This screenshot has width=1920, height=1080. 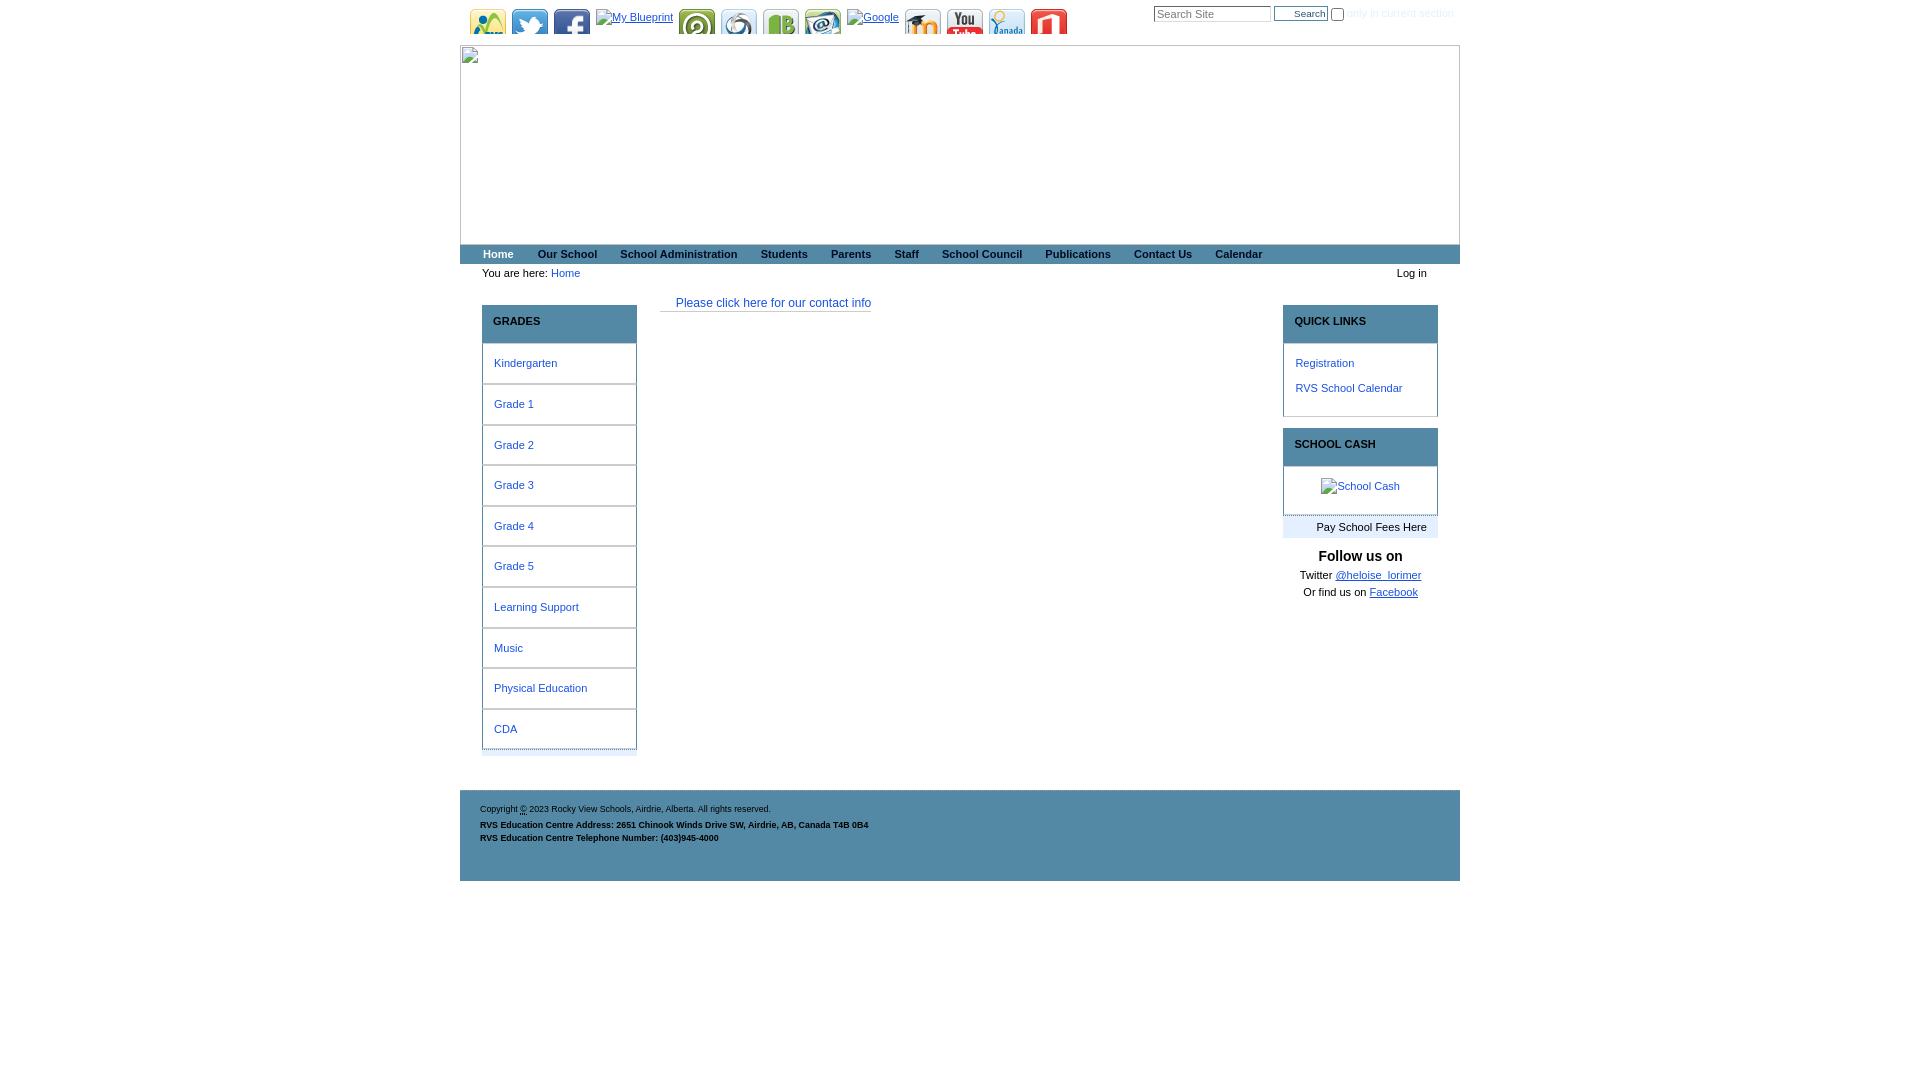 I want to click on Music, so click(x=558, y=648).